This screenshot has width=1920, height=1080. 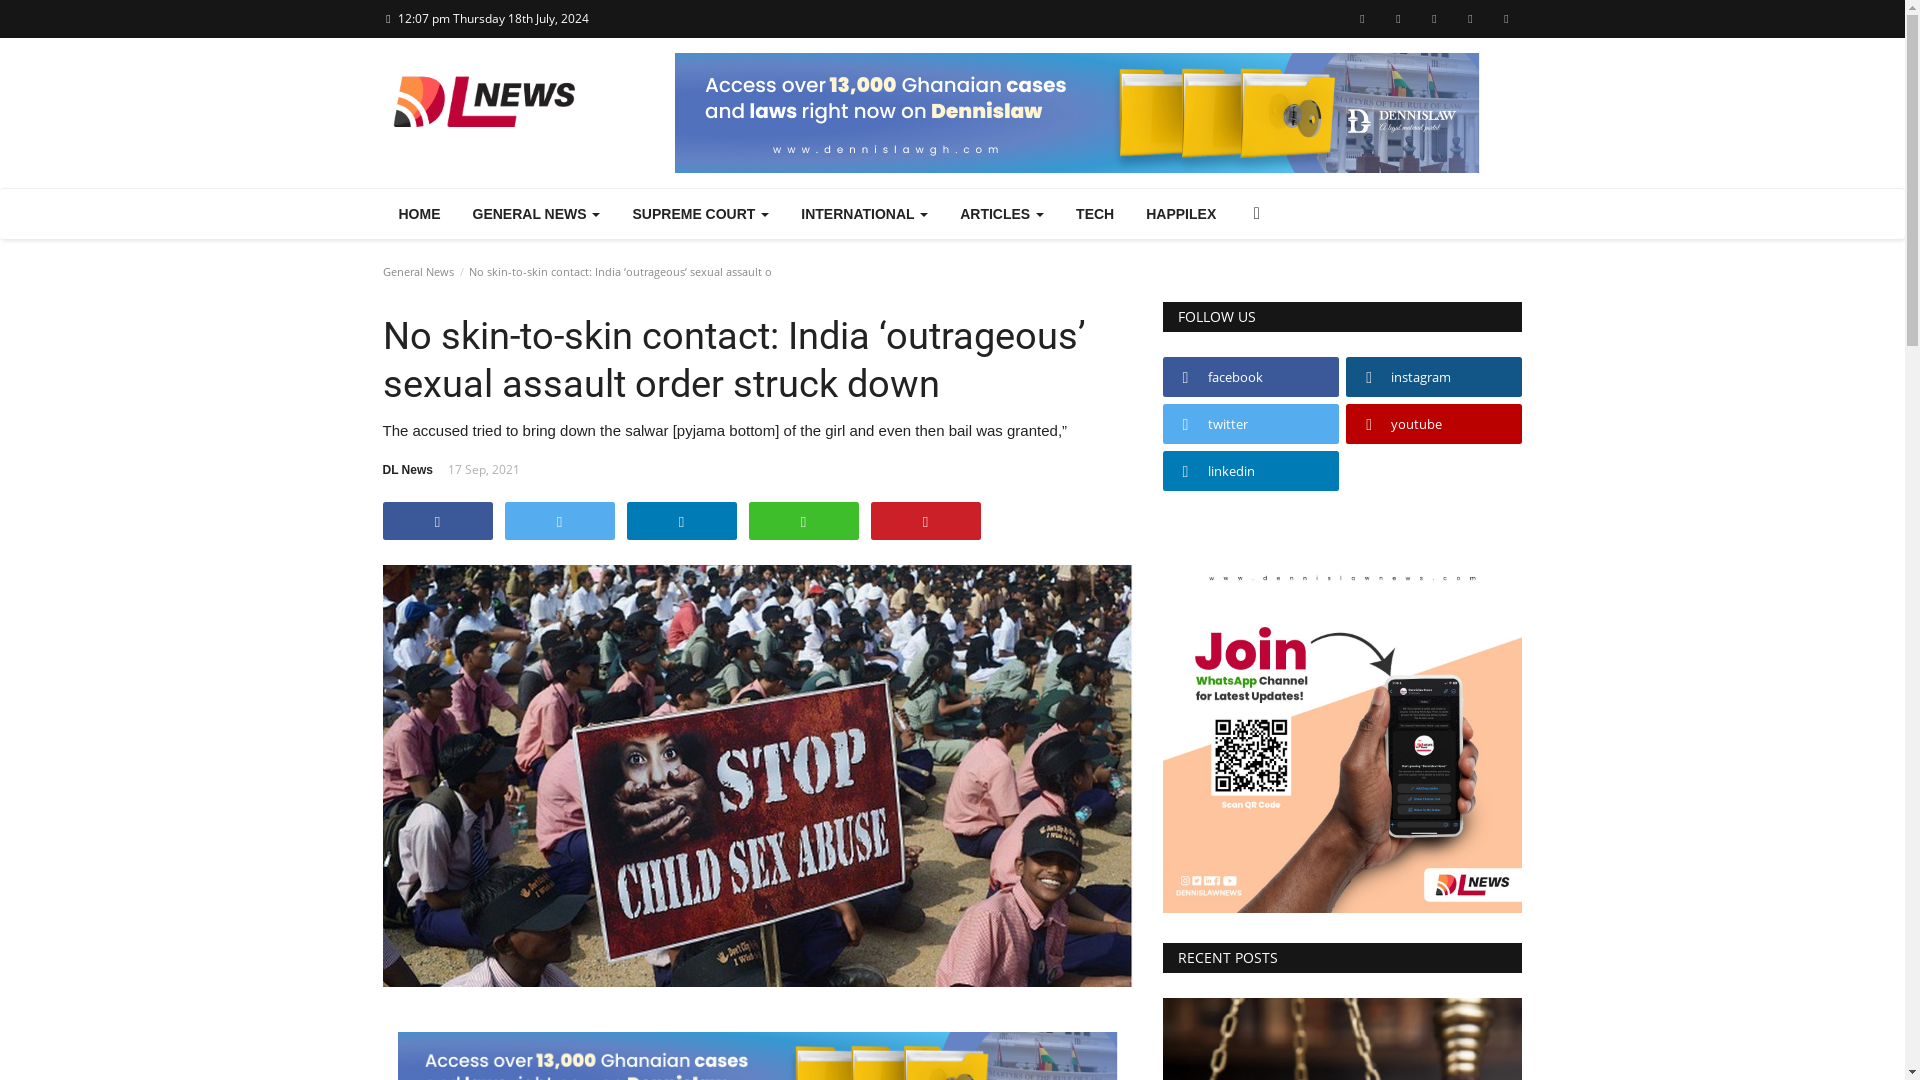 What do you see at coordinates (864, 214) in the screenshot?
I see `INTERNATIONAL` at bounding box center [864, 214].